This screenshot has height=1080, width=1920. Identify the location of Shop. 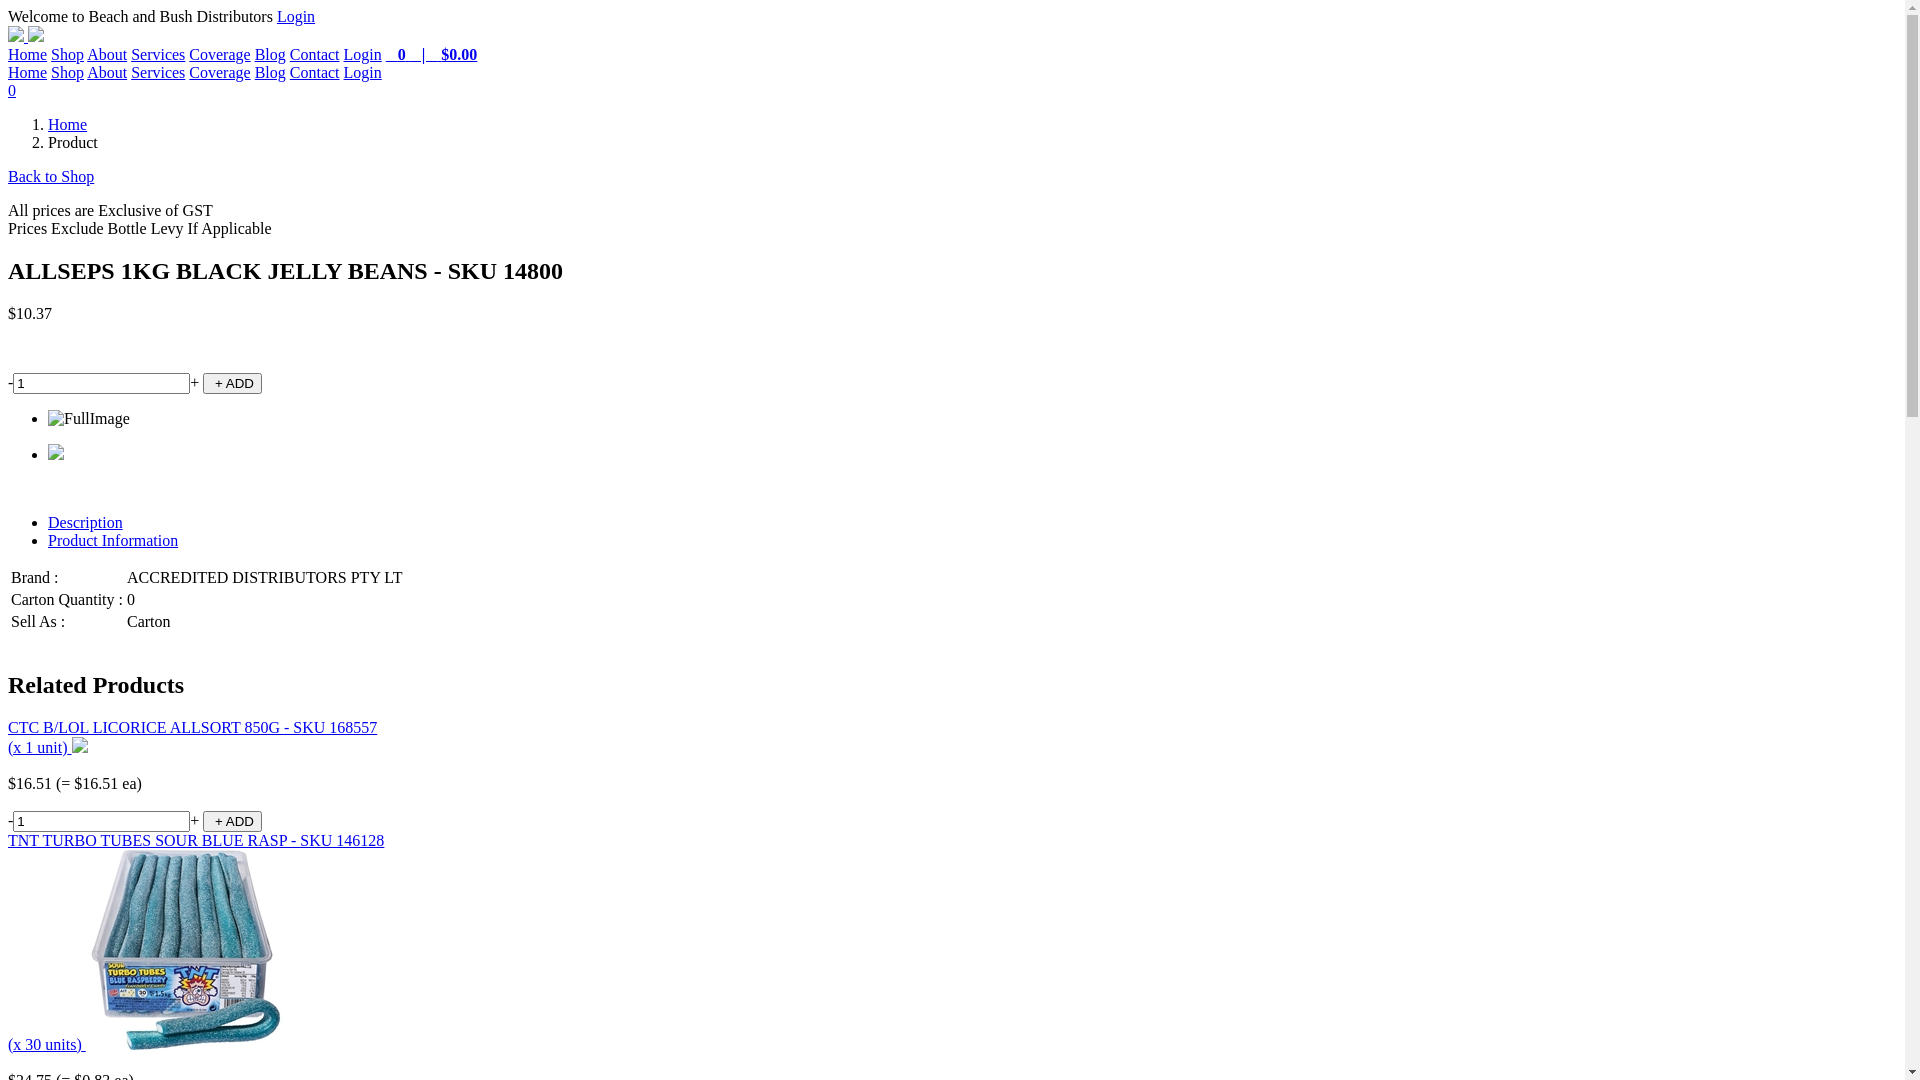
(68, 72).